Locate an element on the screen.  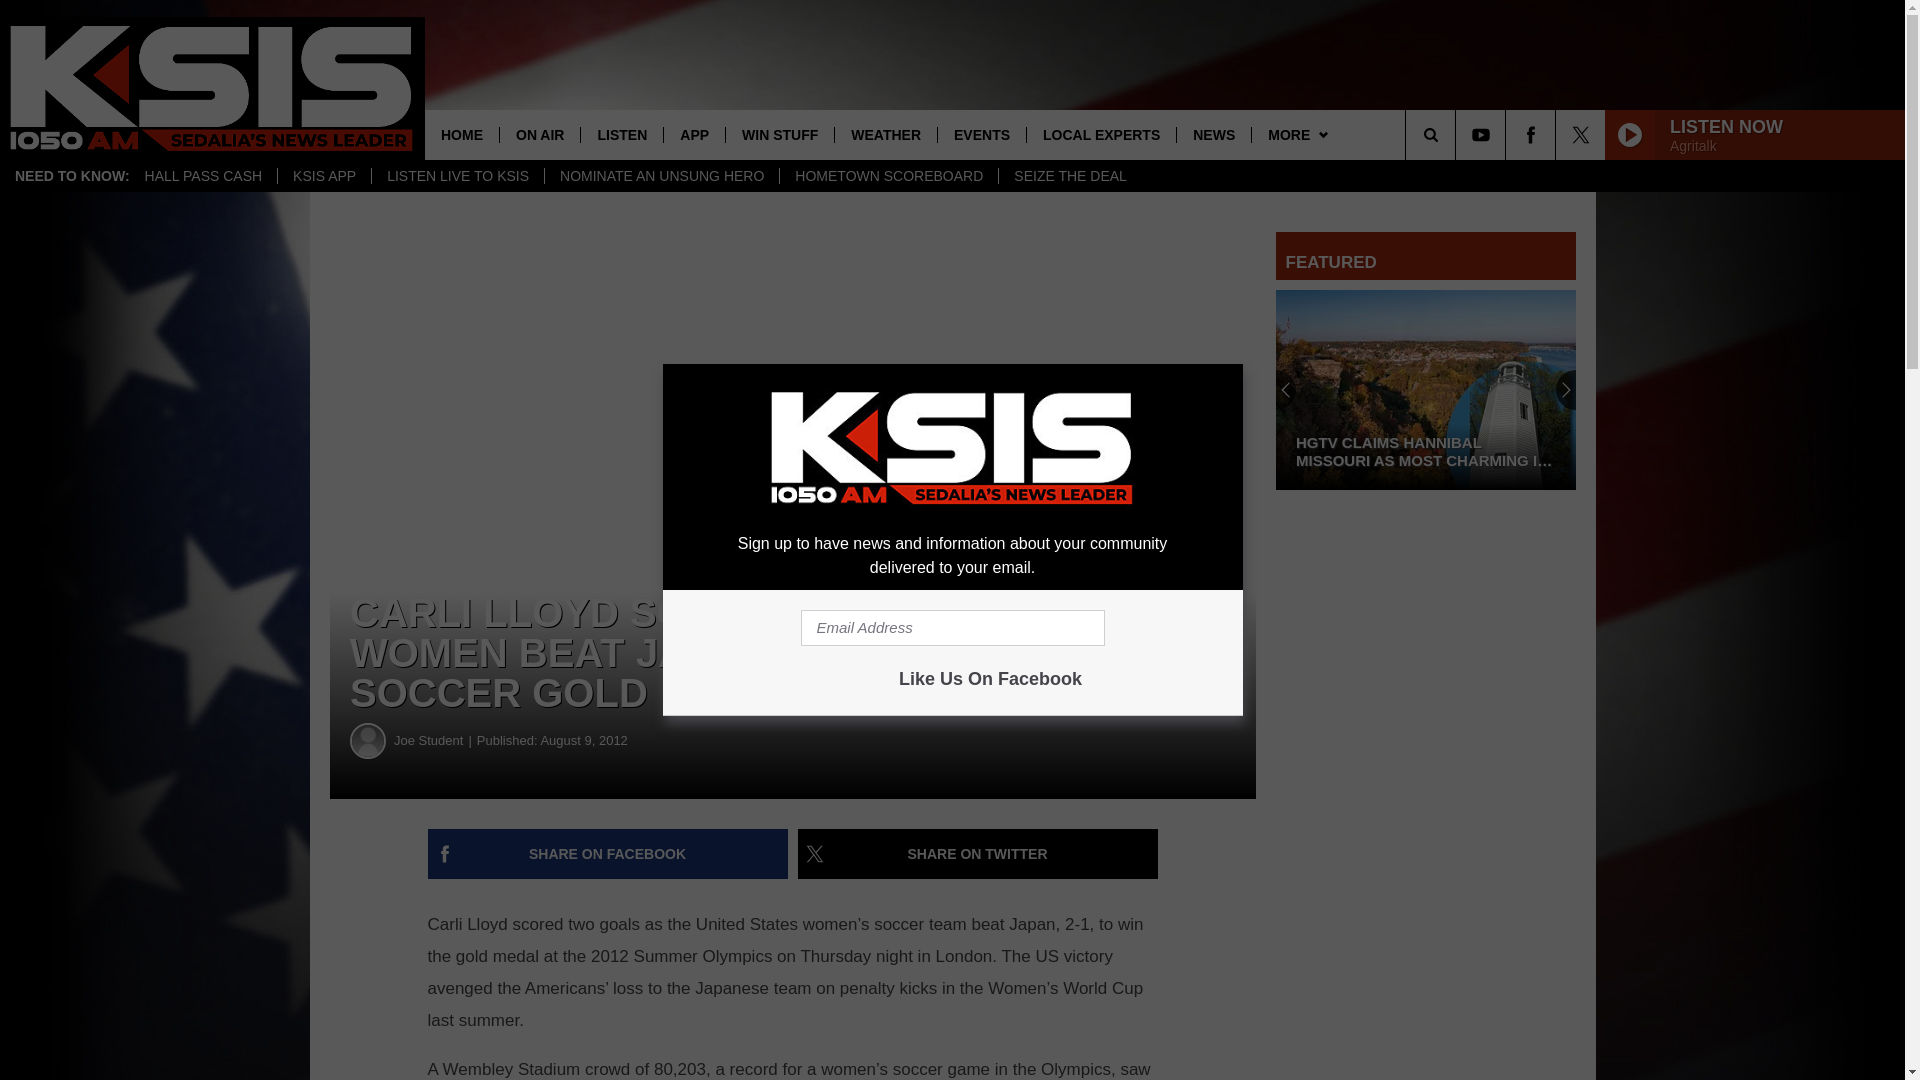
KSIS APP is located at coordinates (323, 176).